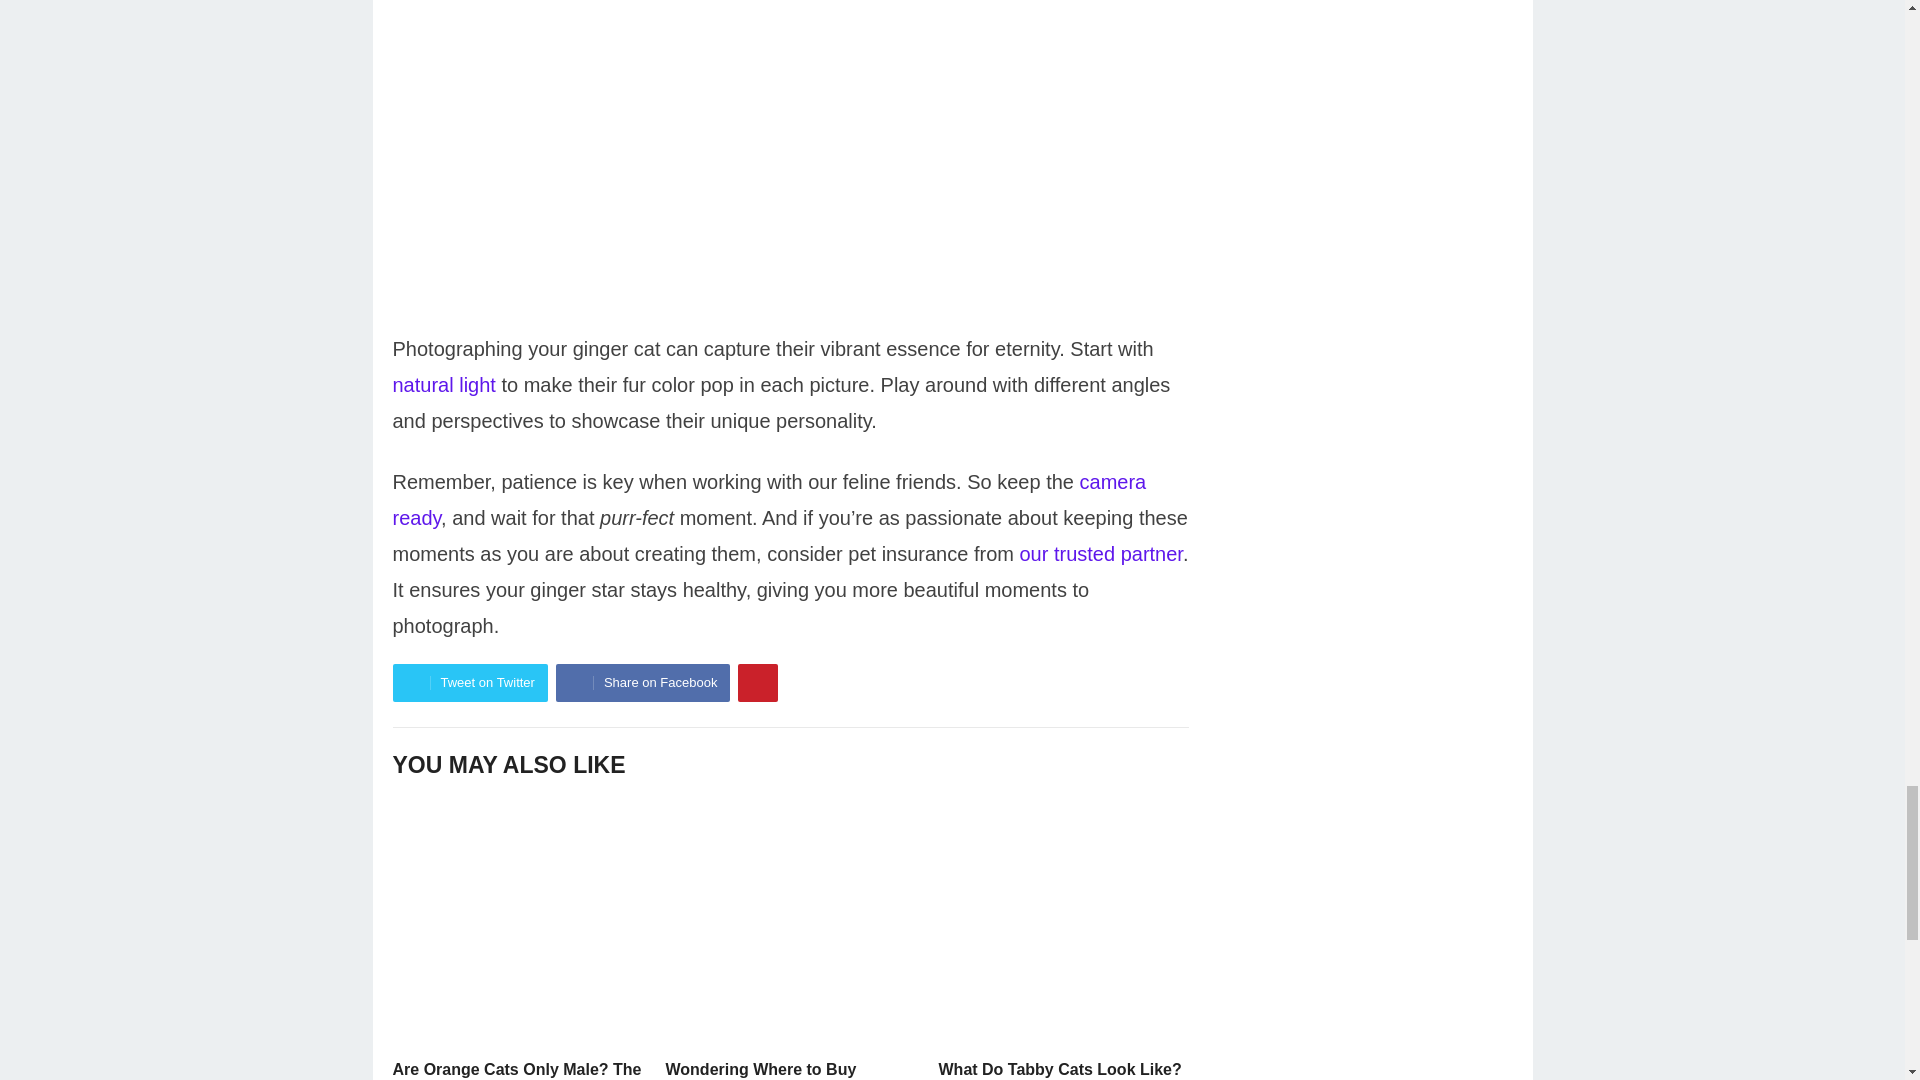 This screenshot has width=1920, height=1080. What do you see at coordinates (1100, 554) in the screenshot?
I see `our trusted partner` at bounding box center [1100, 554].